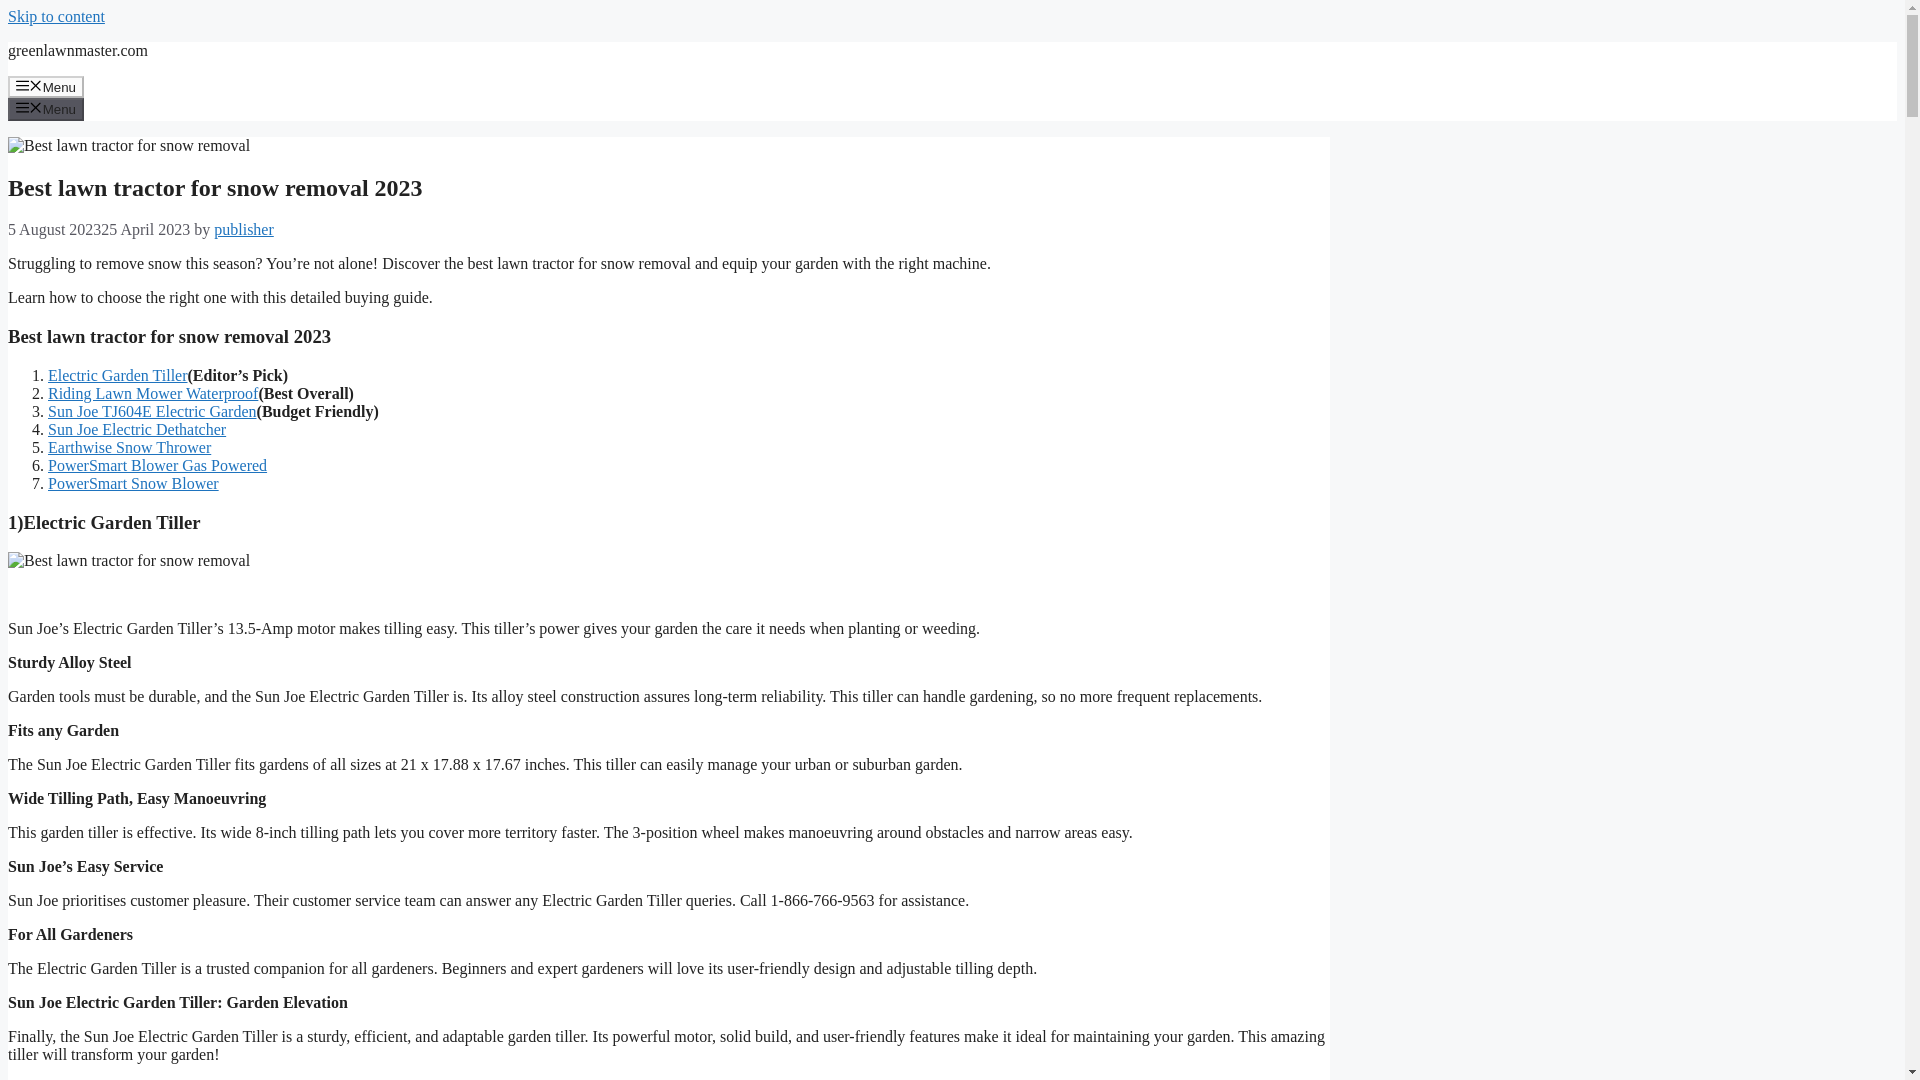  Describe the element at coordinates (244, 229) in the screenshot. I see `publisher` at that location.